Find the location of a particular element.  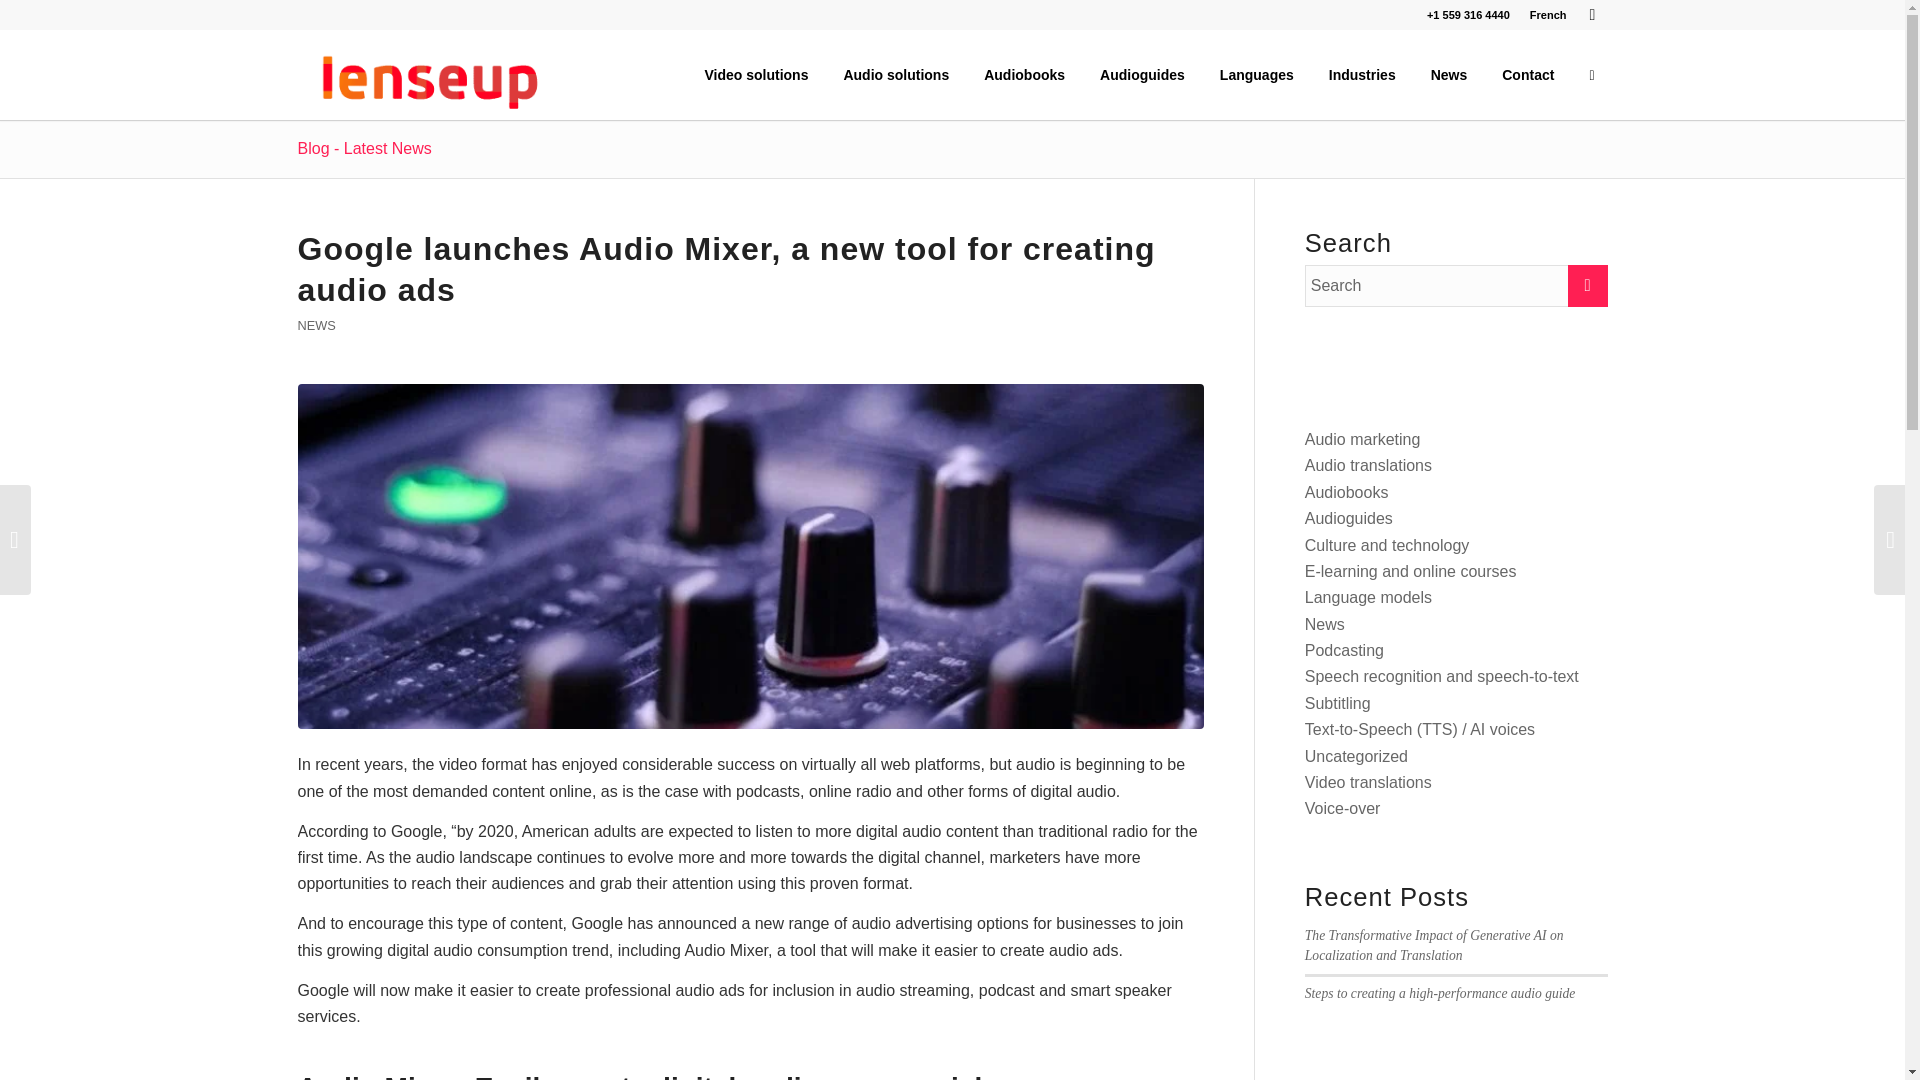

Permanent Link: Blog - Latest News is located at coordinates (364, 148).